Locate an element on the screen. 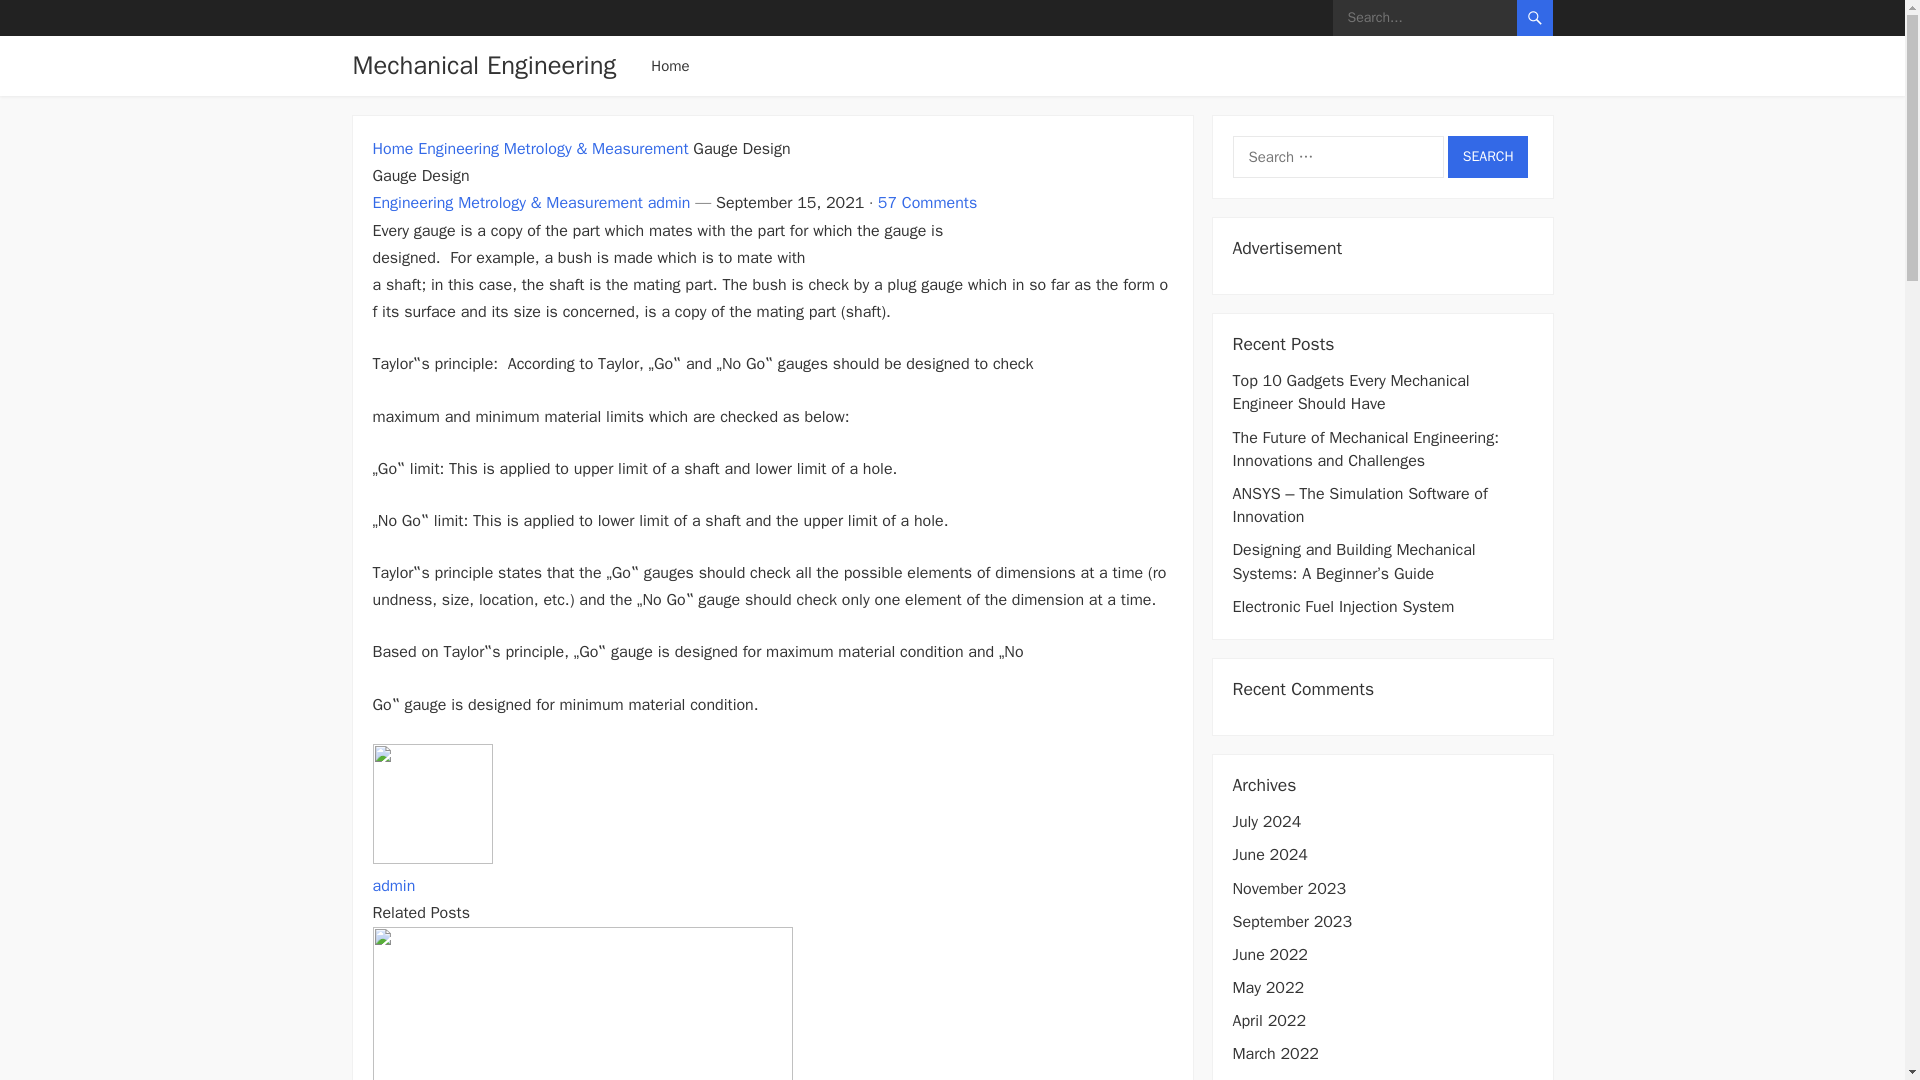 This screenshot has width=1920, height=1080. May 2022 is located at coordinates (1268, 988).